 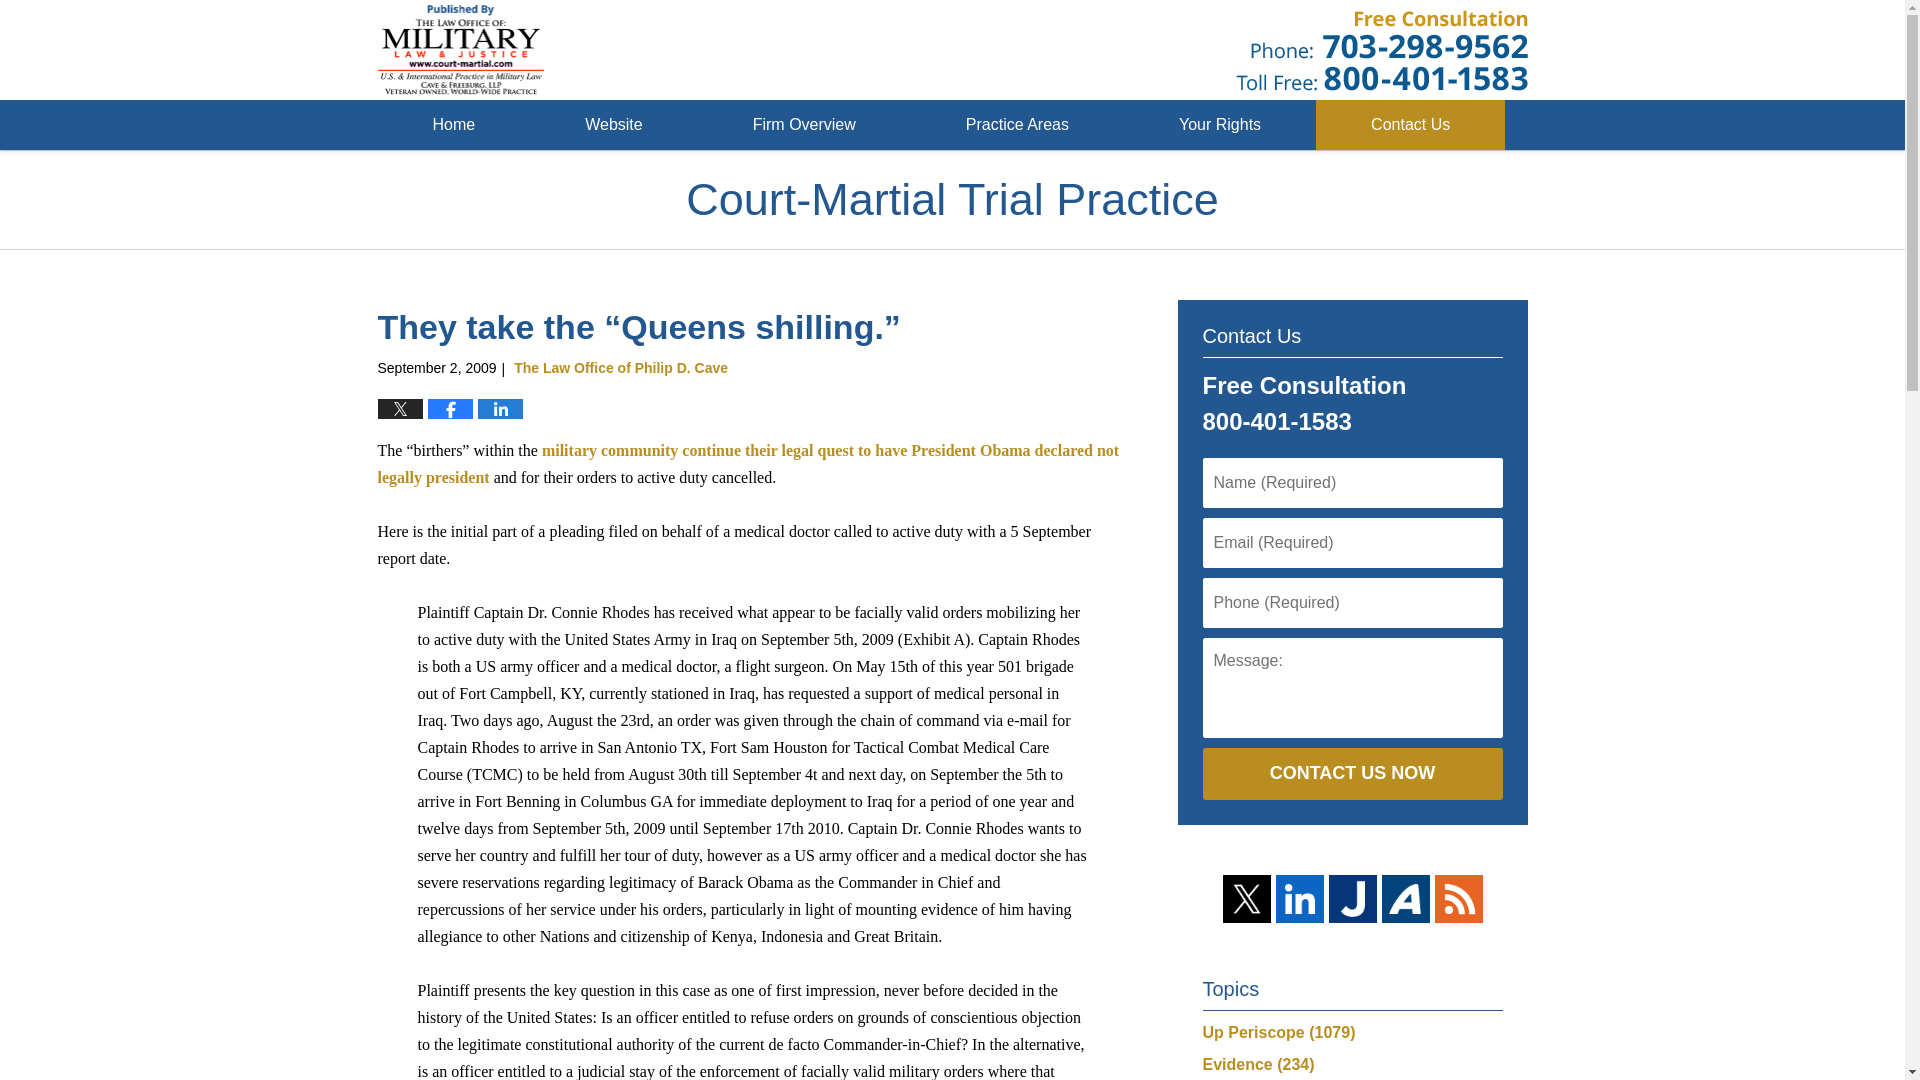 What do you see at coordinates (1351, 774) in the screenshot?
I see `CONTACT US NOW` at bounding box center [1351, 774].